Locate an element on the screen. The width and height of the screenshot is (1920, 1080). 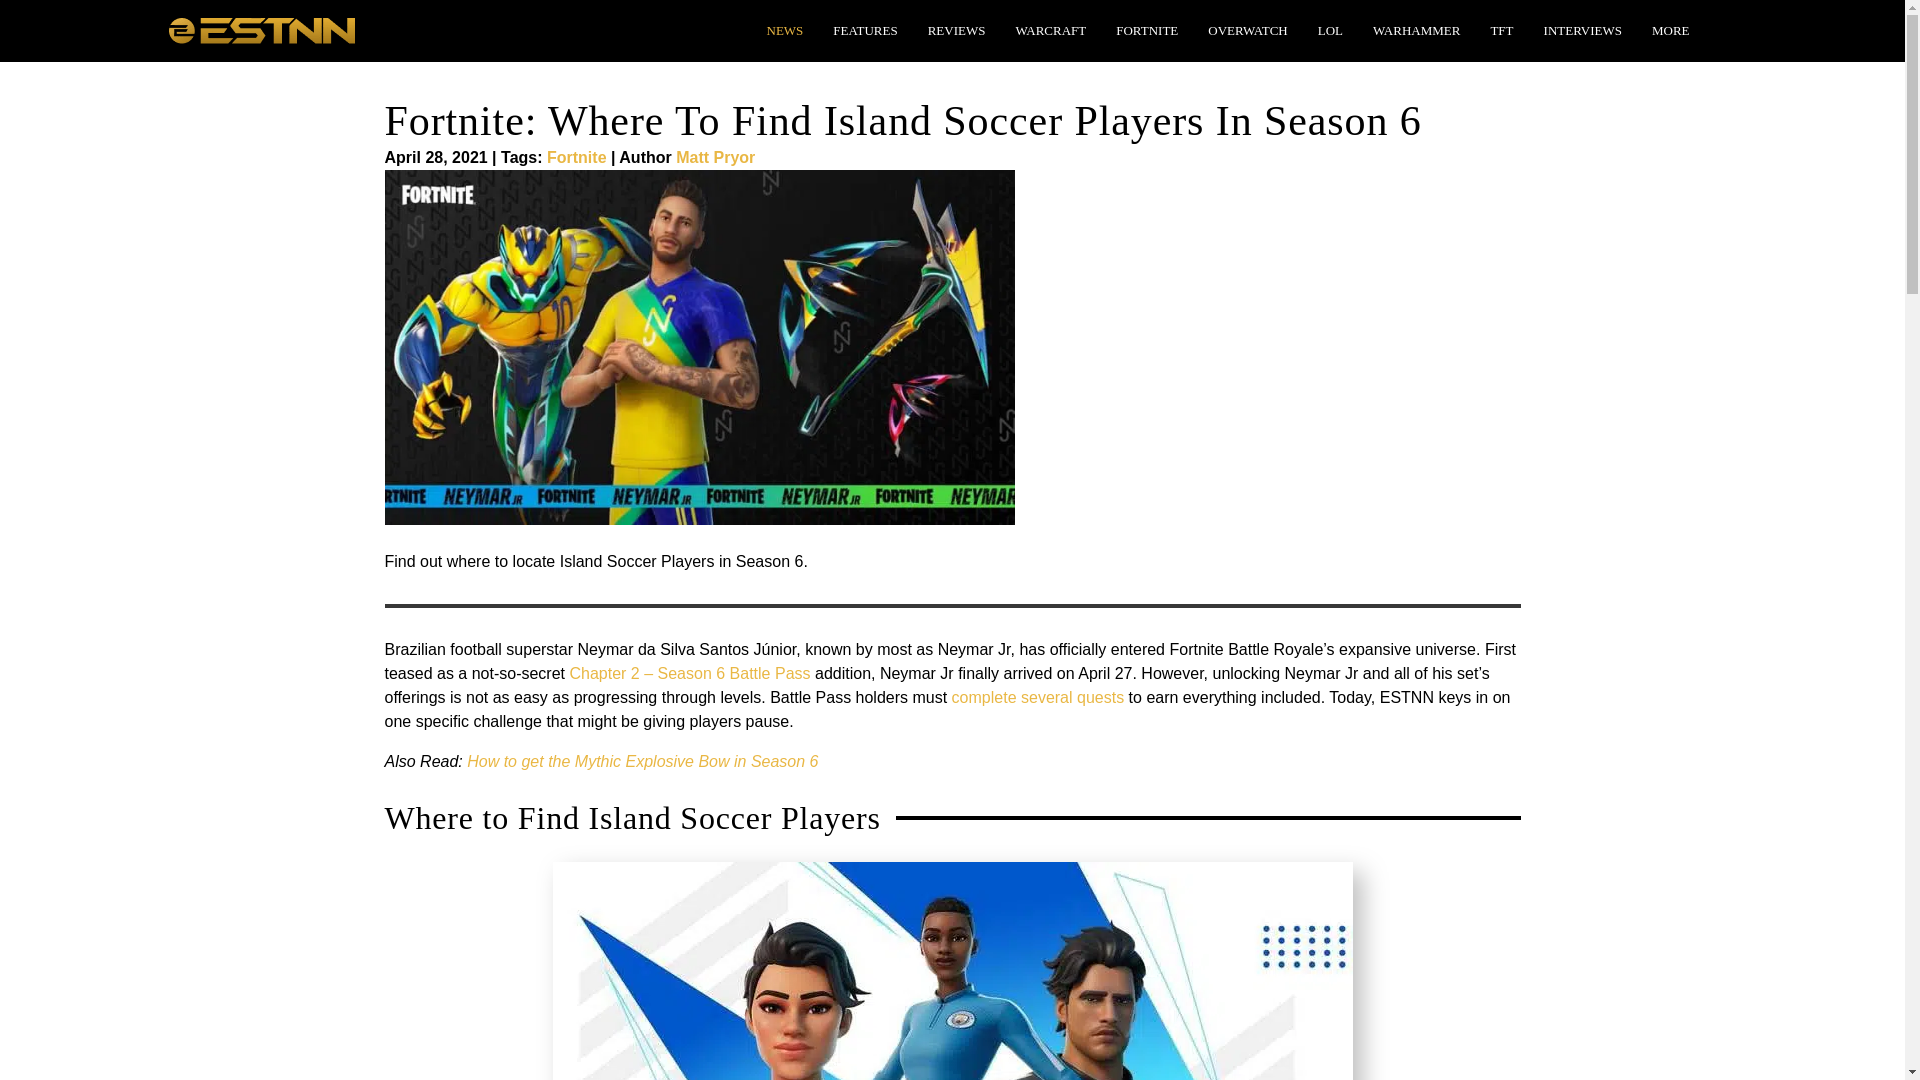
TFT is located at coordinates (1501, 30).